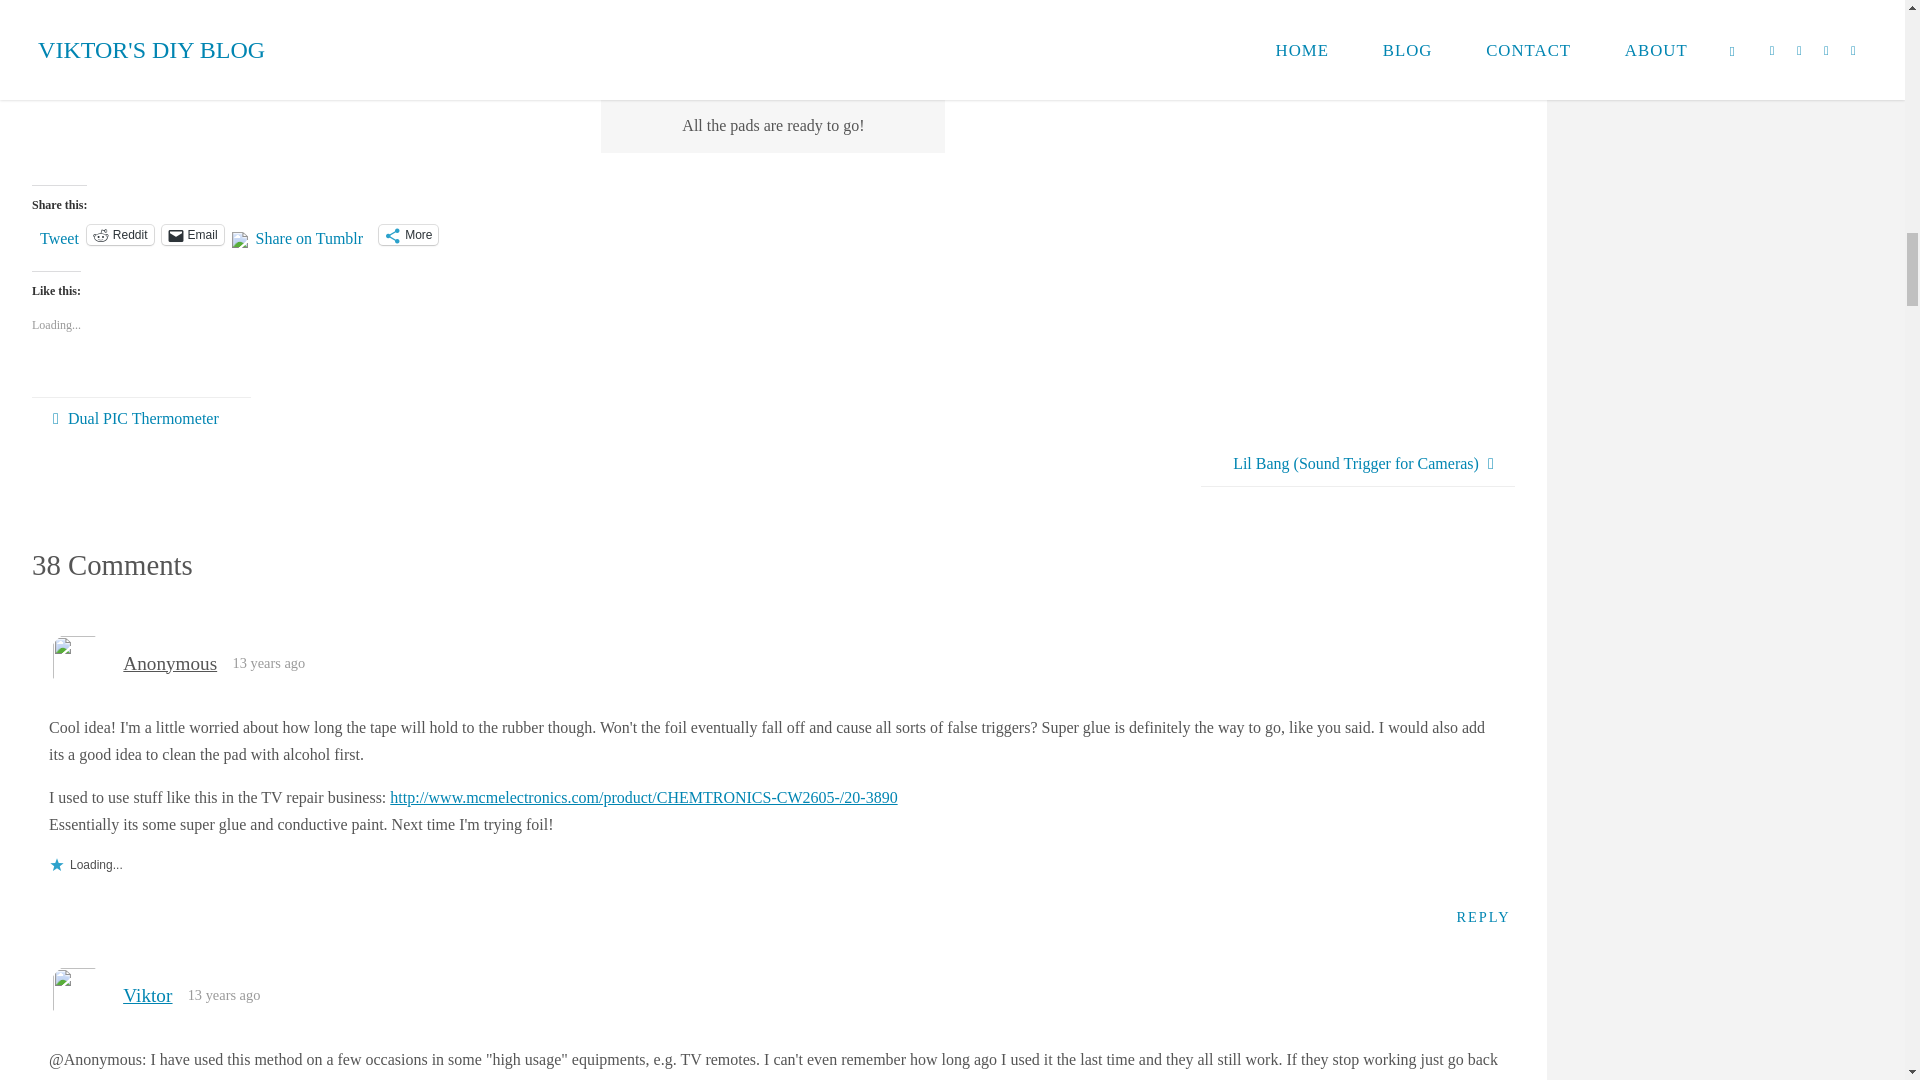 The height and width of the screenshot is (1080, 1920). I want to click on Share on Tumblr, so click(310, 234).